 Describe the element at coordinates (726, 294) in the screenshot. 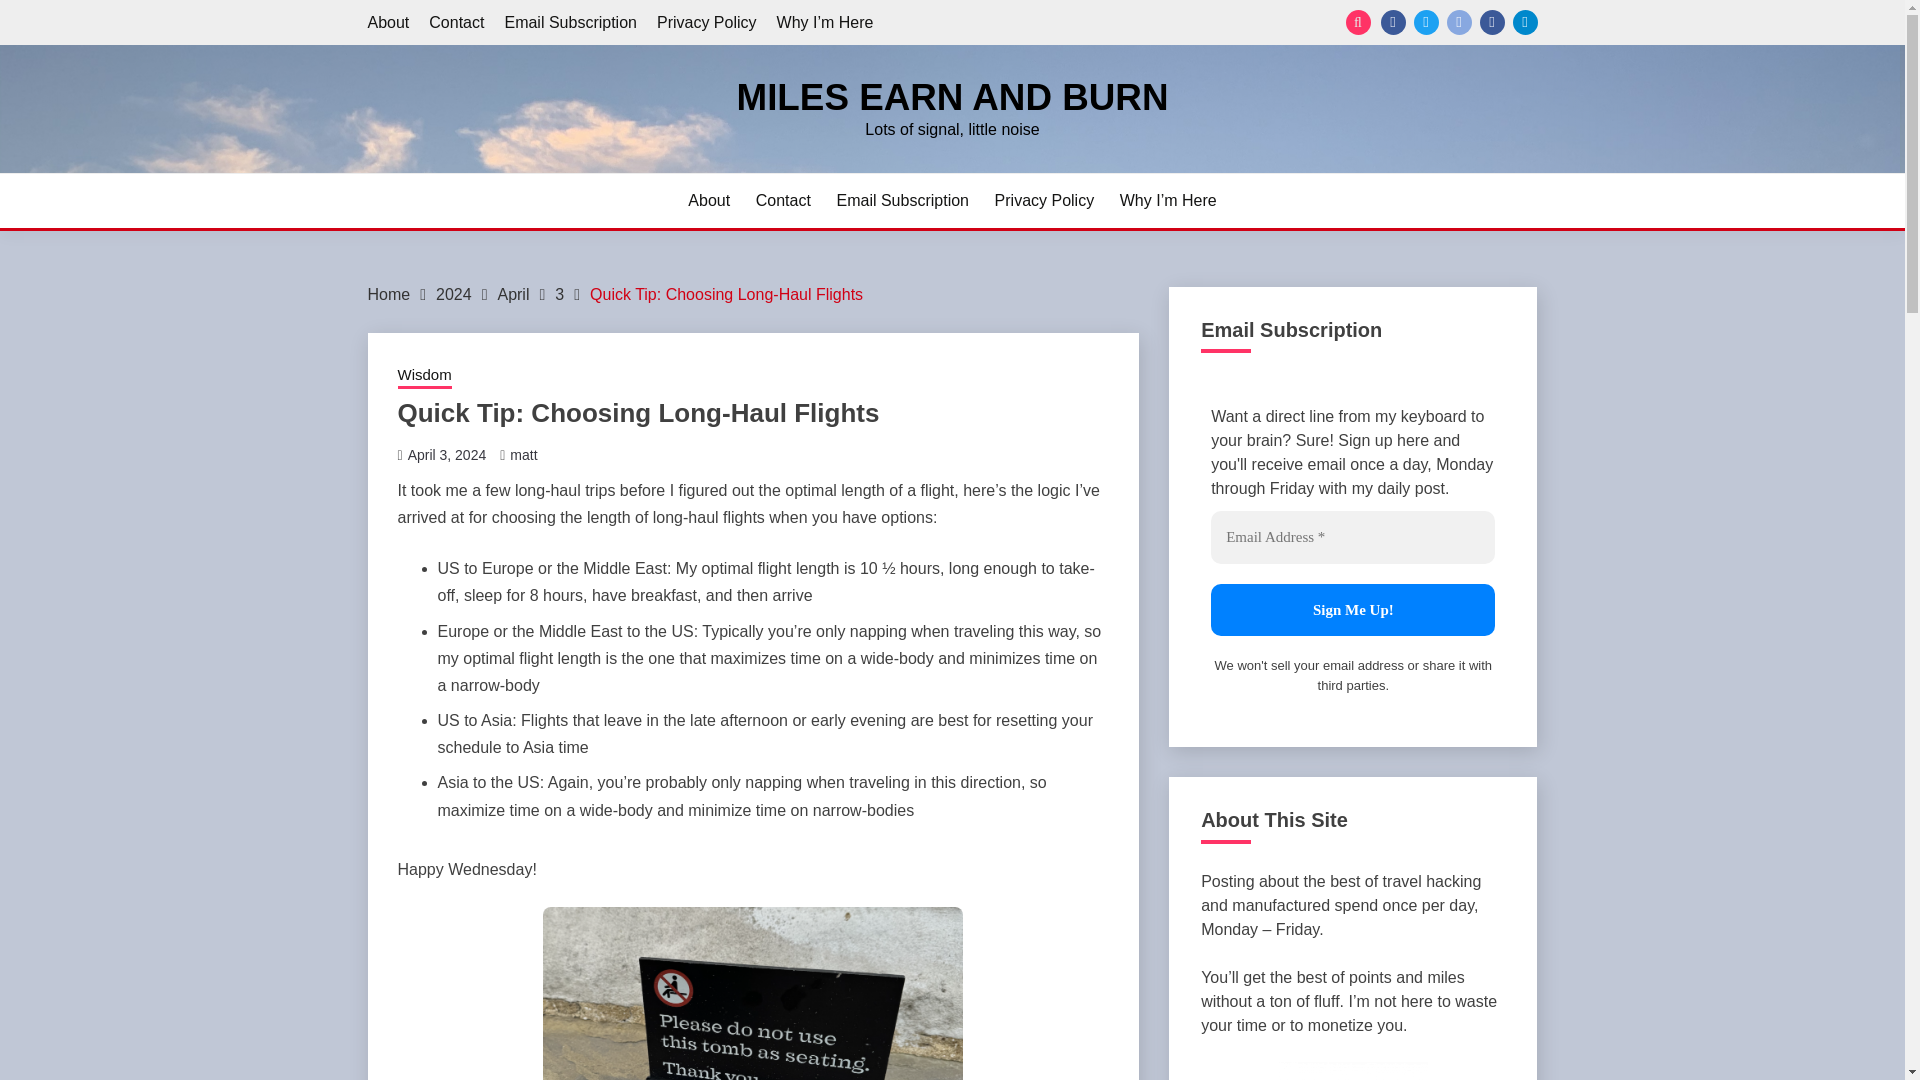

I see `Quick Tip: Choosing Long-Haul Flights` at that location.